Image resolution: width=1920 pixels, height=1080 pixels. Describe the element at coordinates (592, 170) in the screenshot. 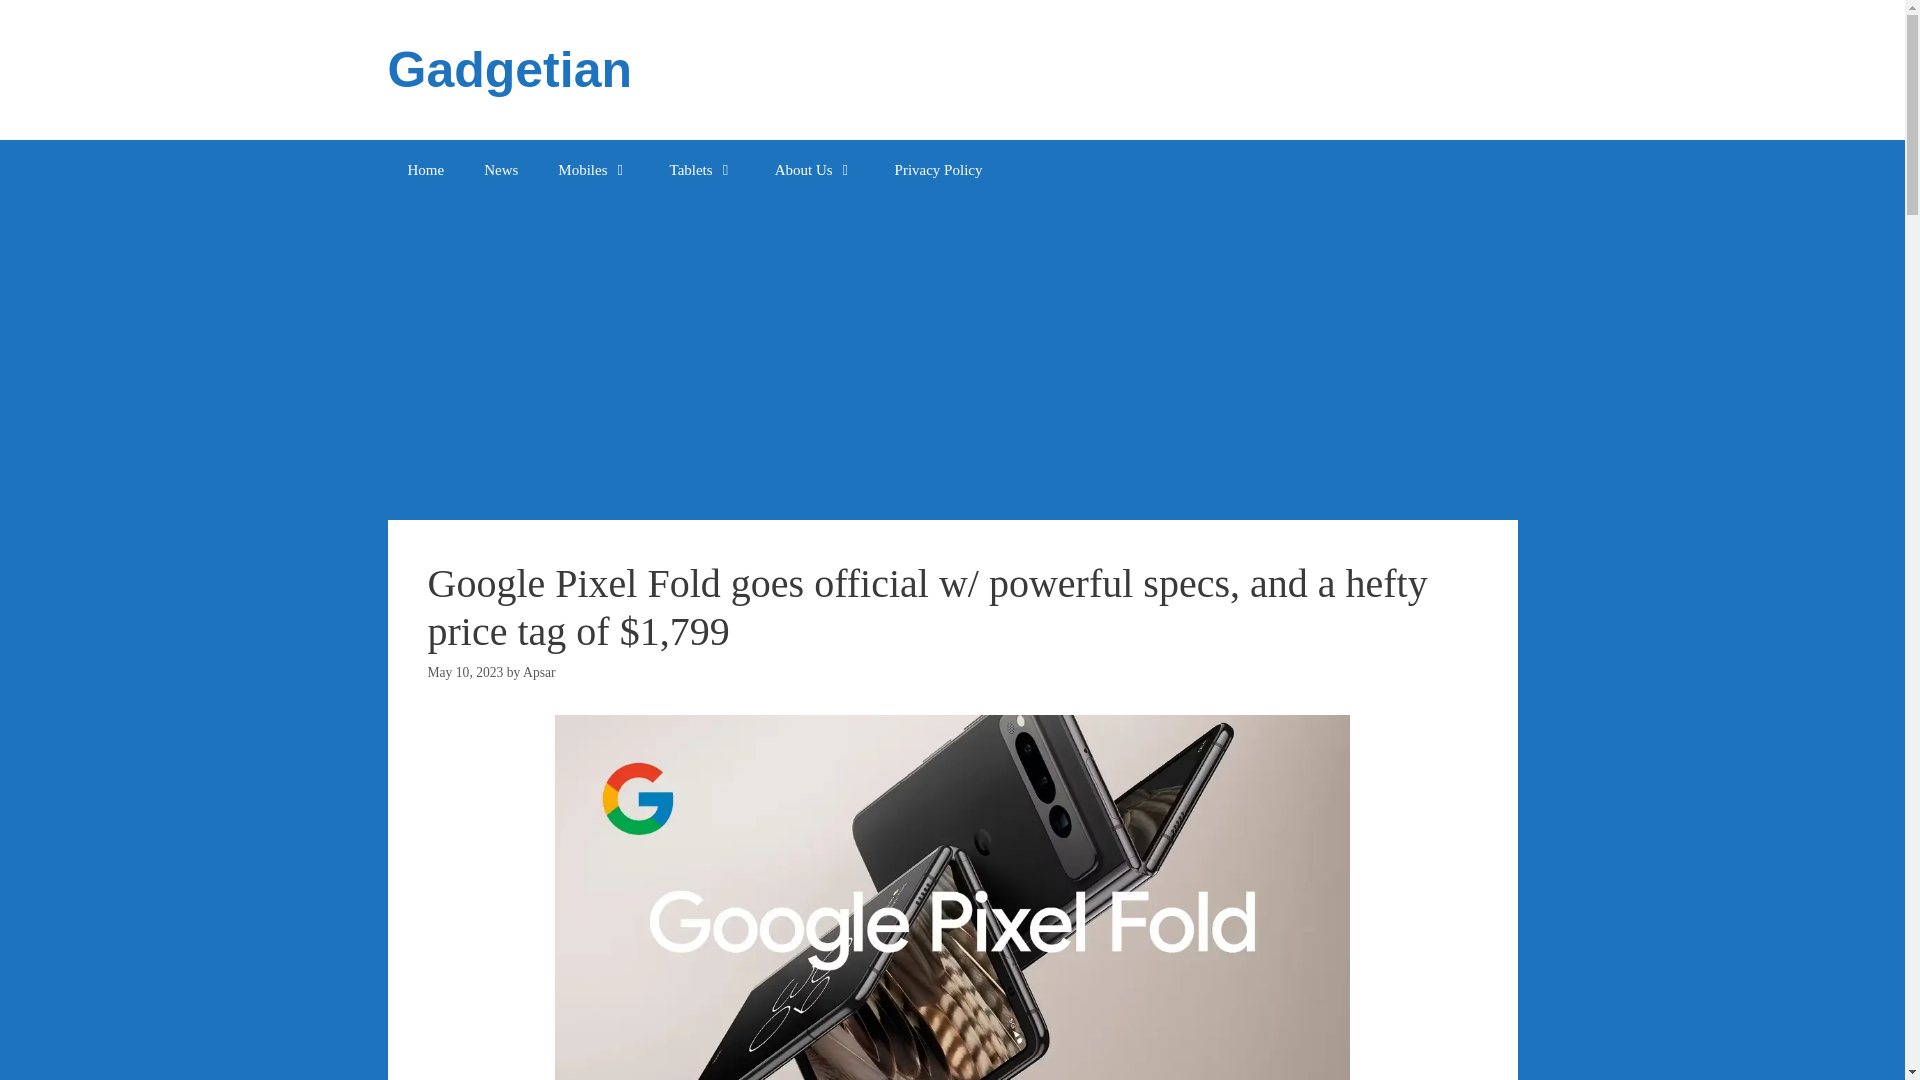

I see `Mobiles` at that location.